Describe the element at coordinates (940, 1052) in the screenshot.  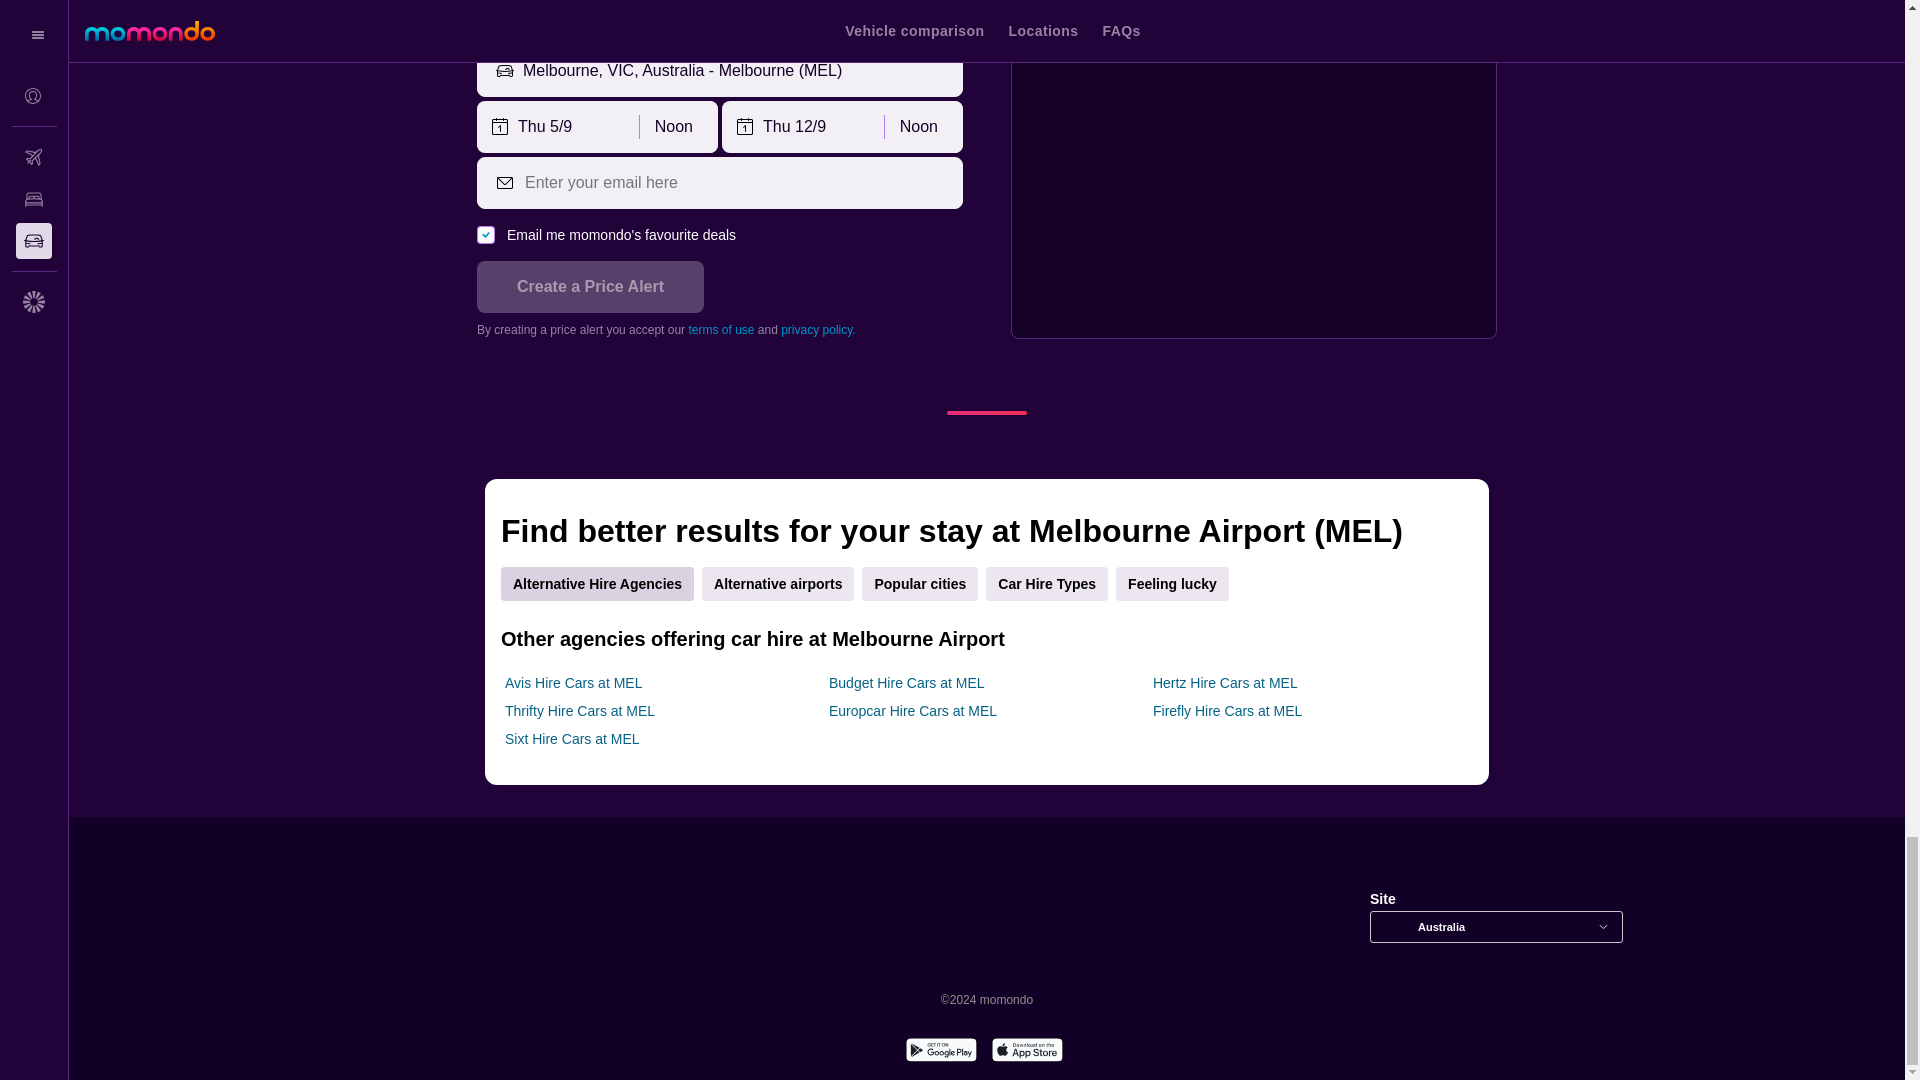
I see `Get it on Google Play` at that location.